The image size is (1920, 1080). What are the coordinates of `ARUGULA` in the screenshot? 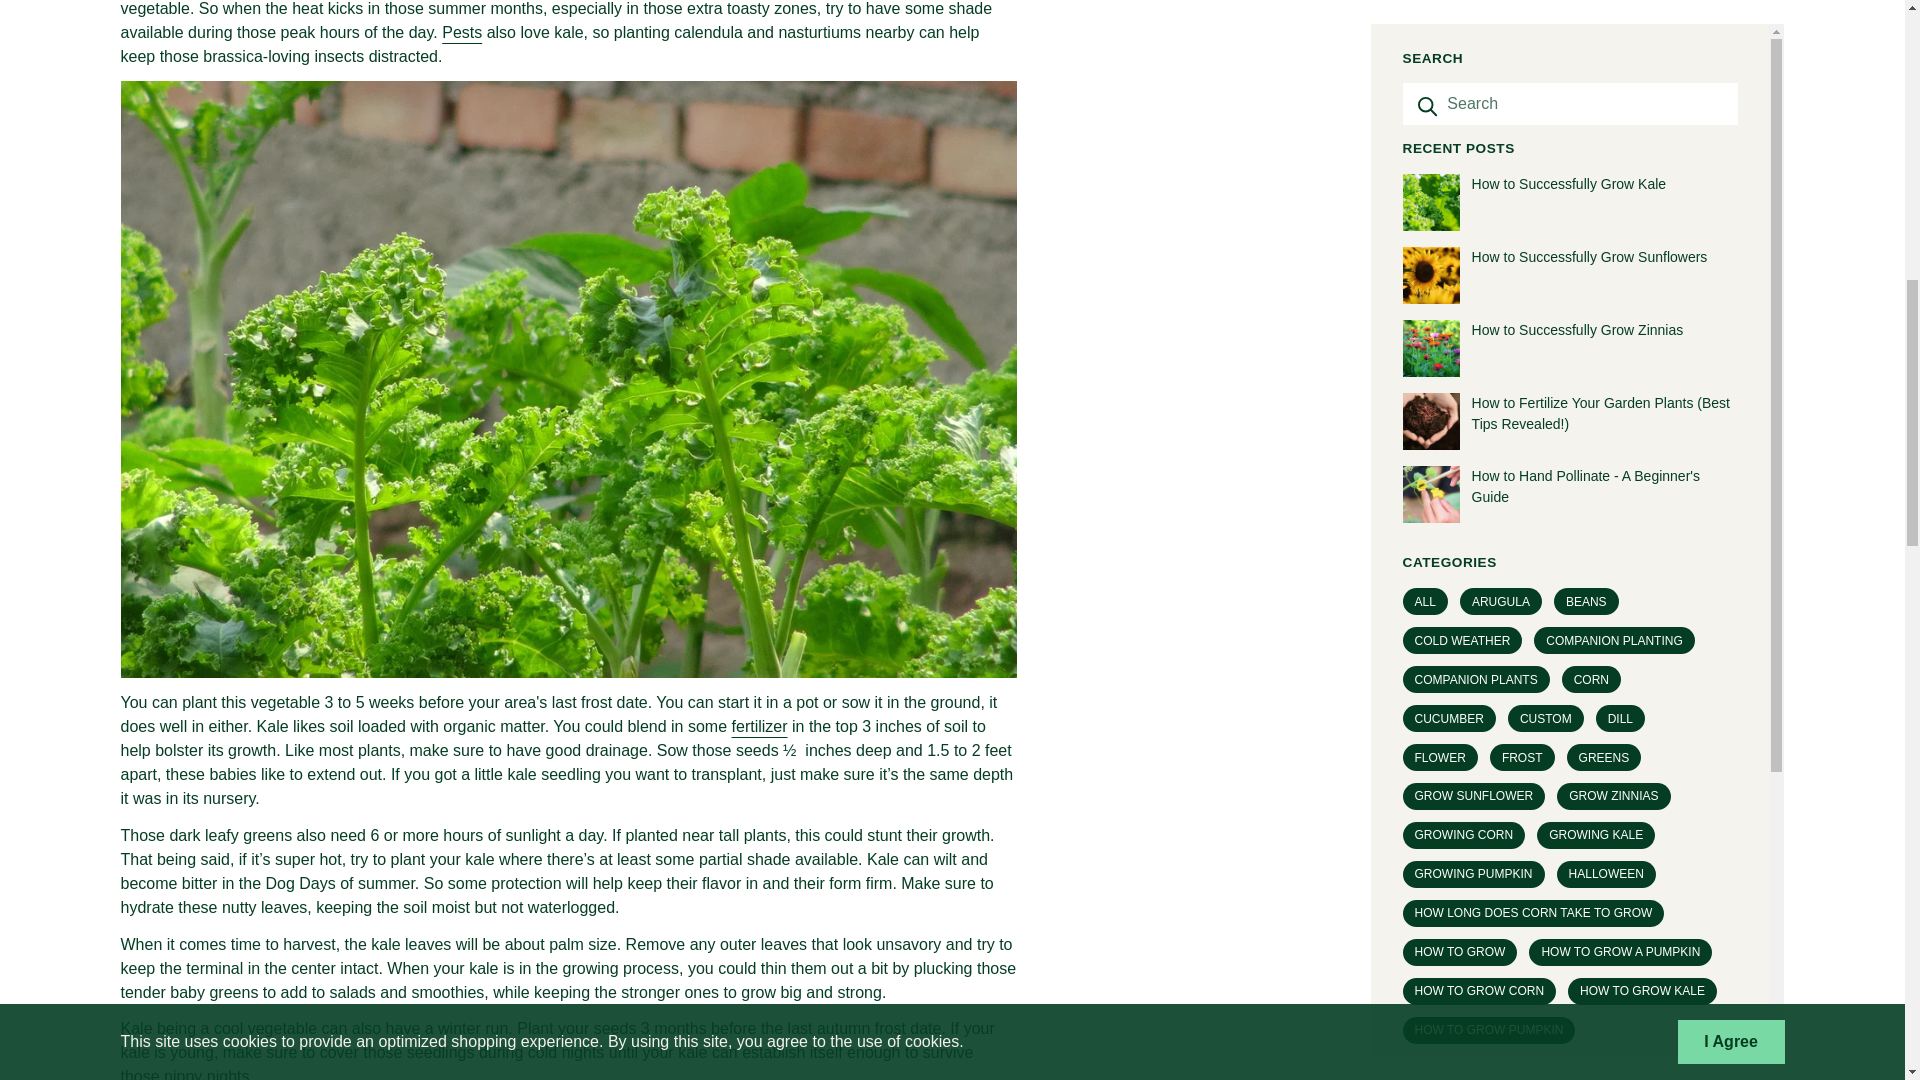 It's located at (1500, 190).